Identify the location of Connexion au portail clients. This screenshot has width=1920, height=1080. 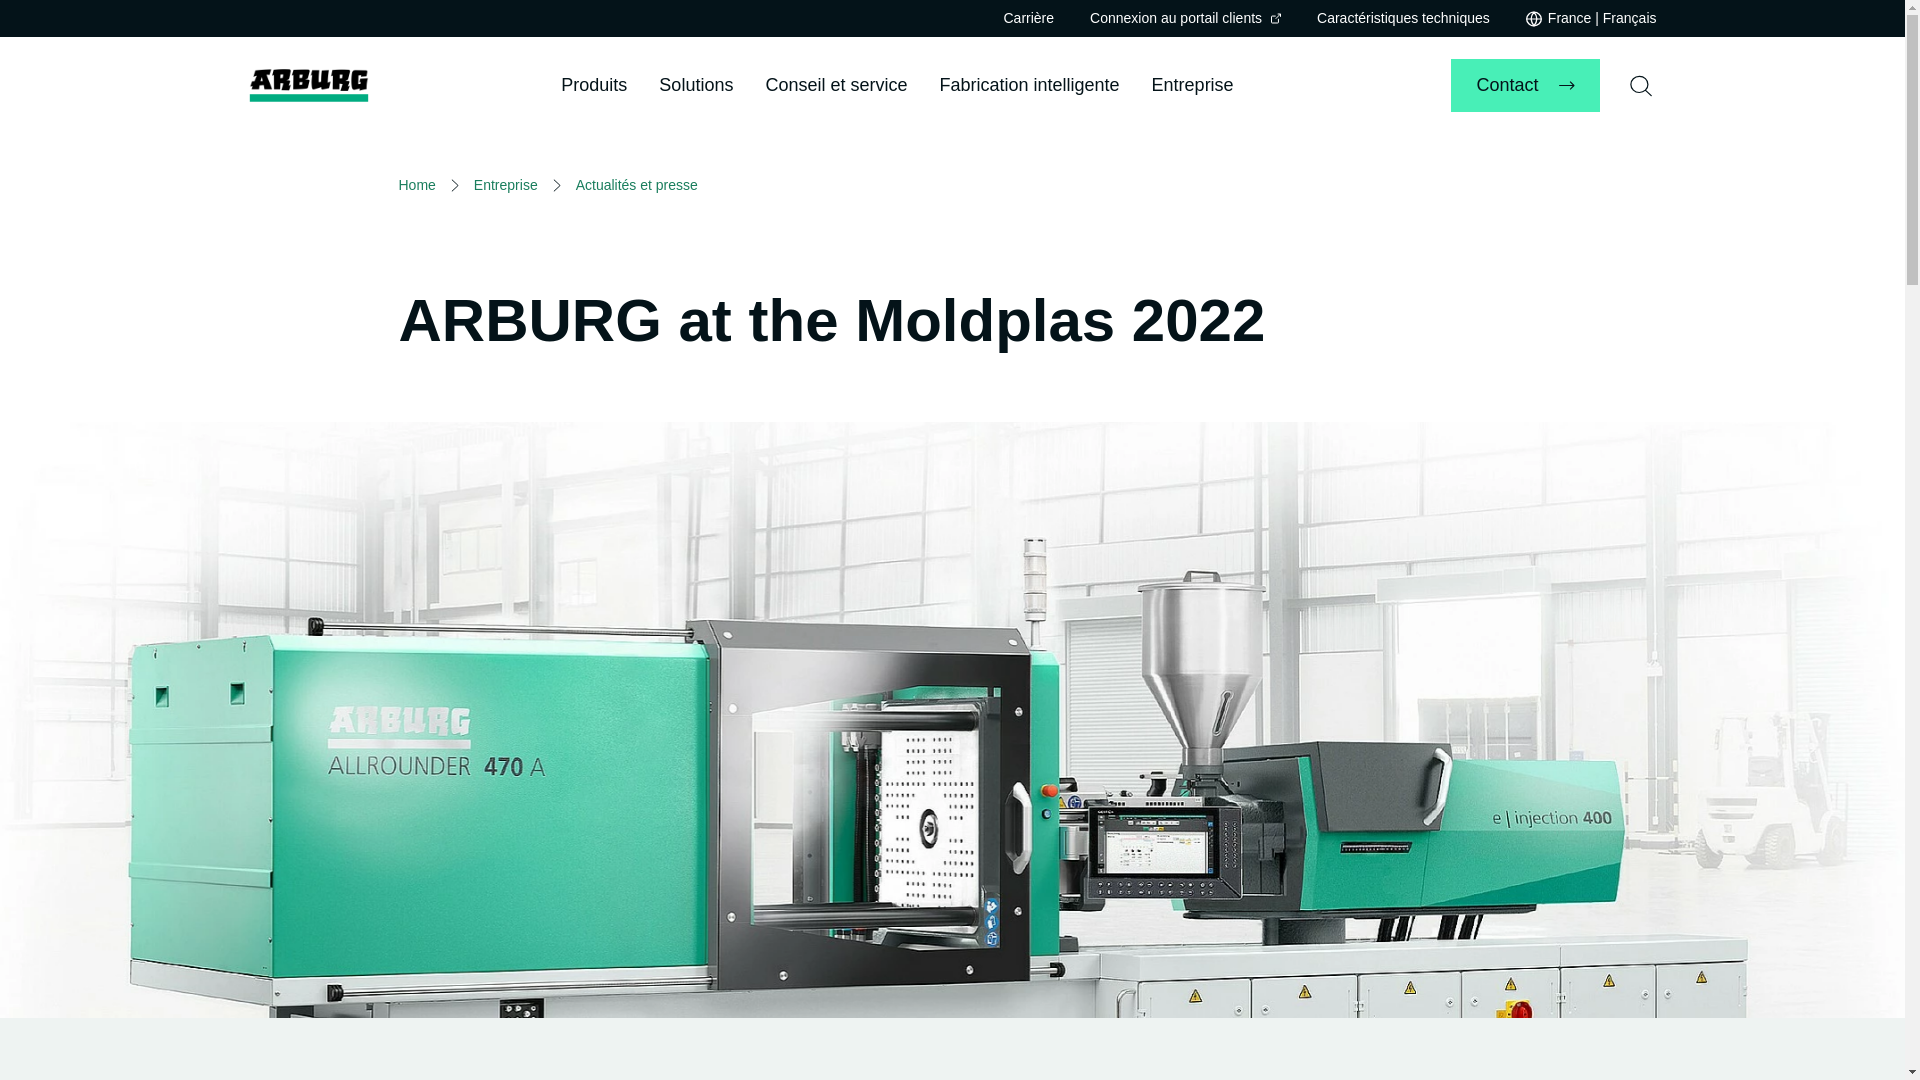
(1185, 18).